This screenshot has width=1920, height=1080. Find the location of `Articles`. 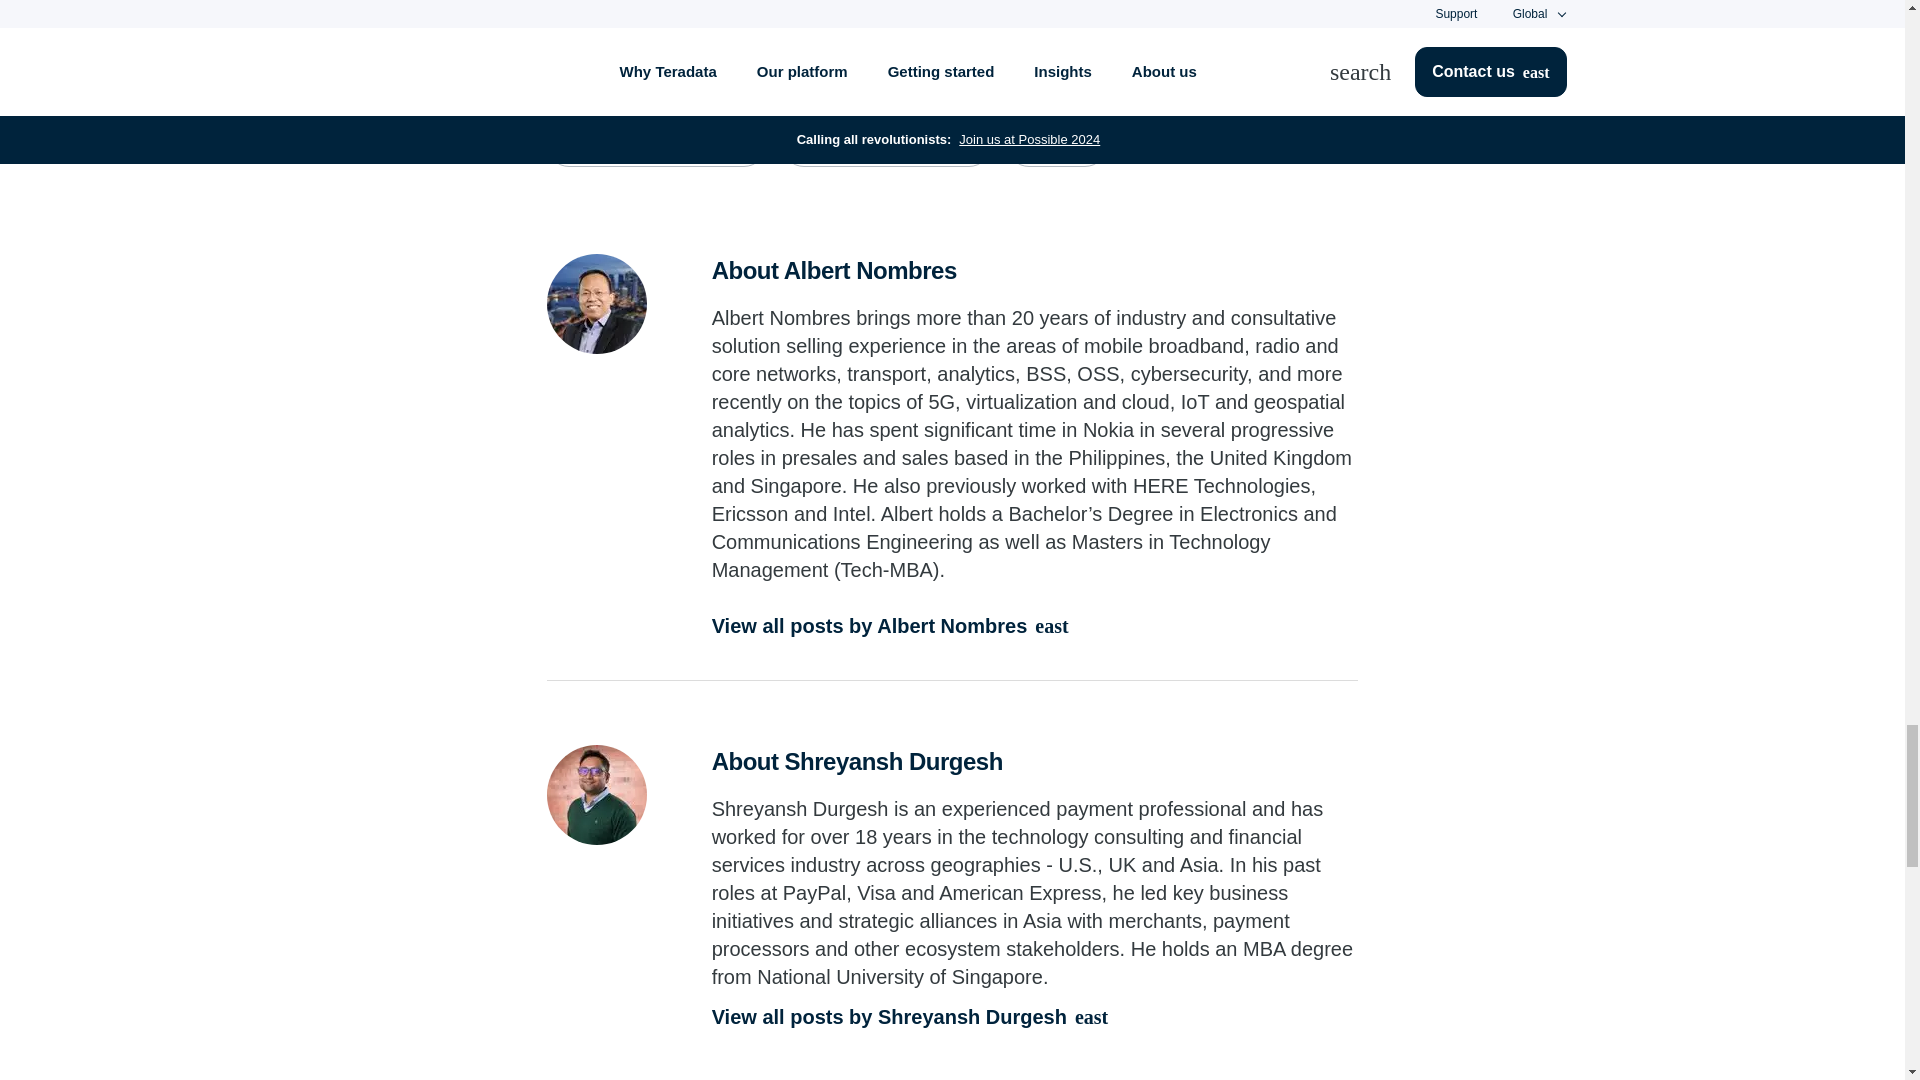

Articles is located at coordinates (1056, 144).